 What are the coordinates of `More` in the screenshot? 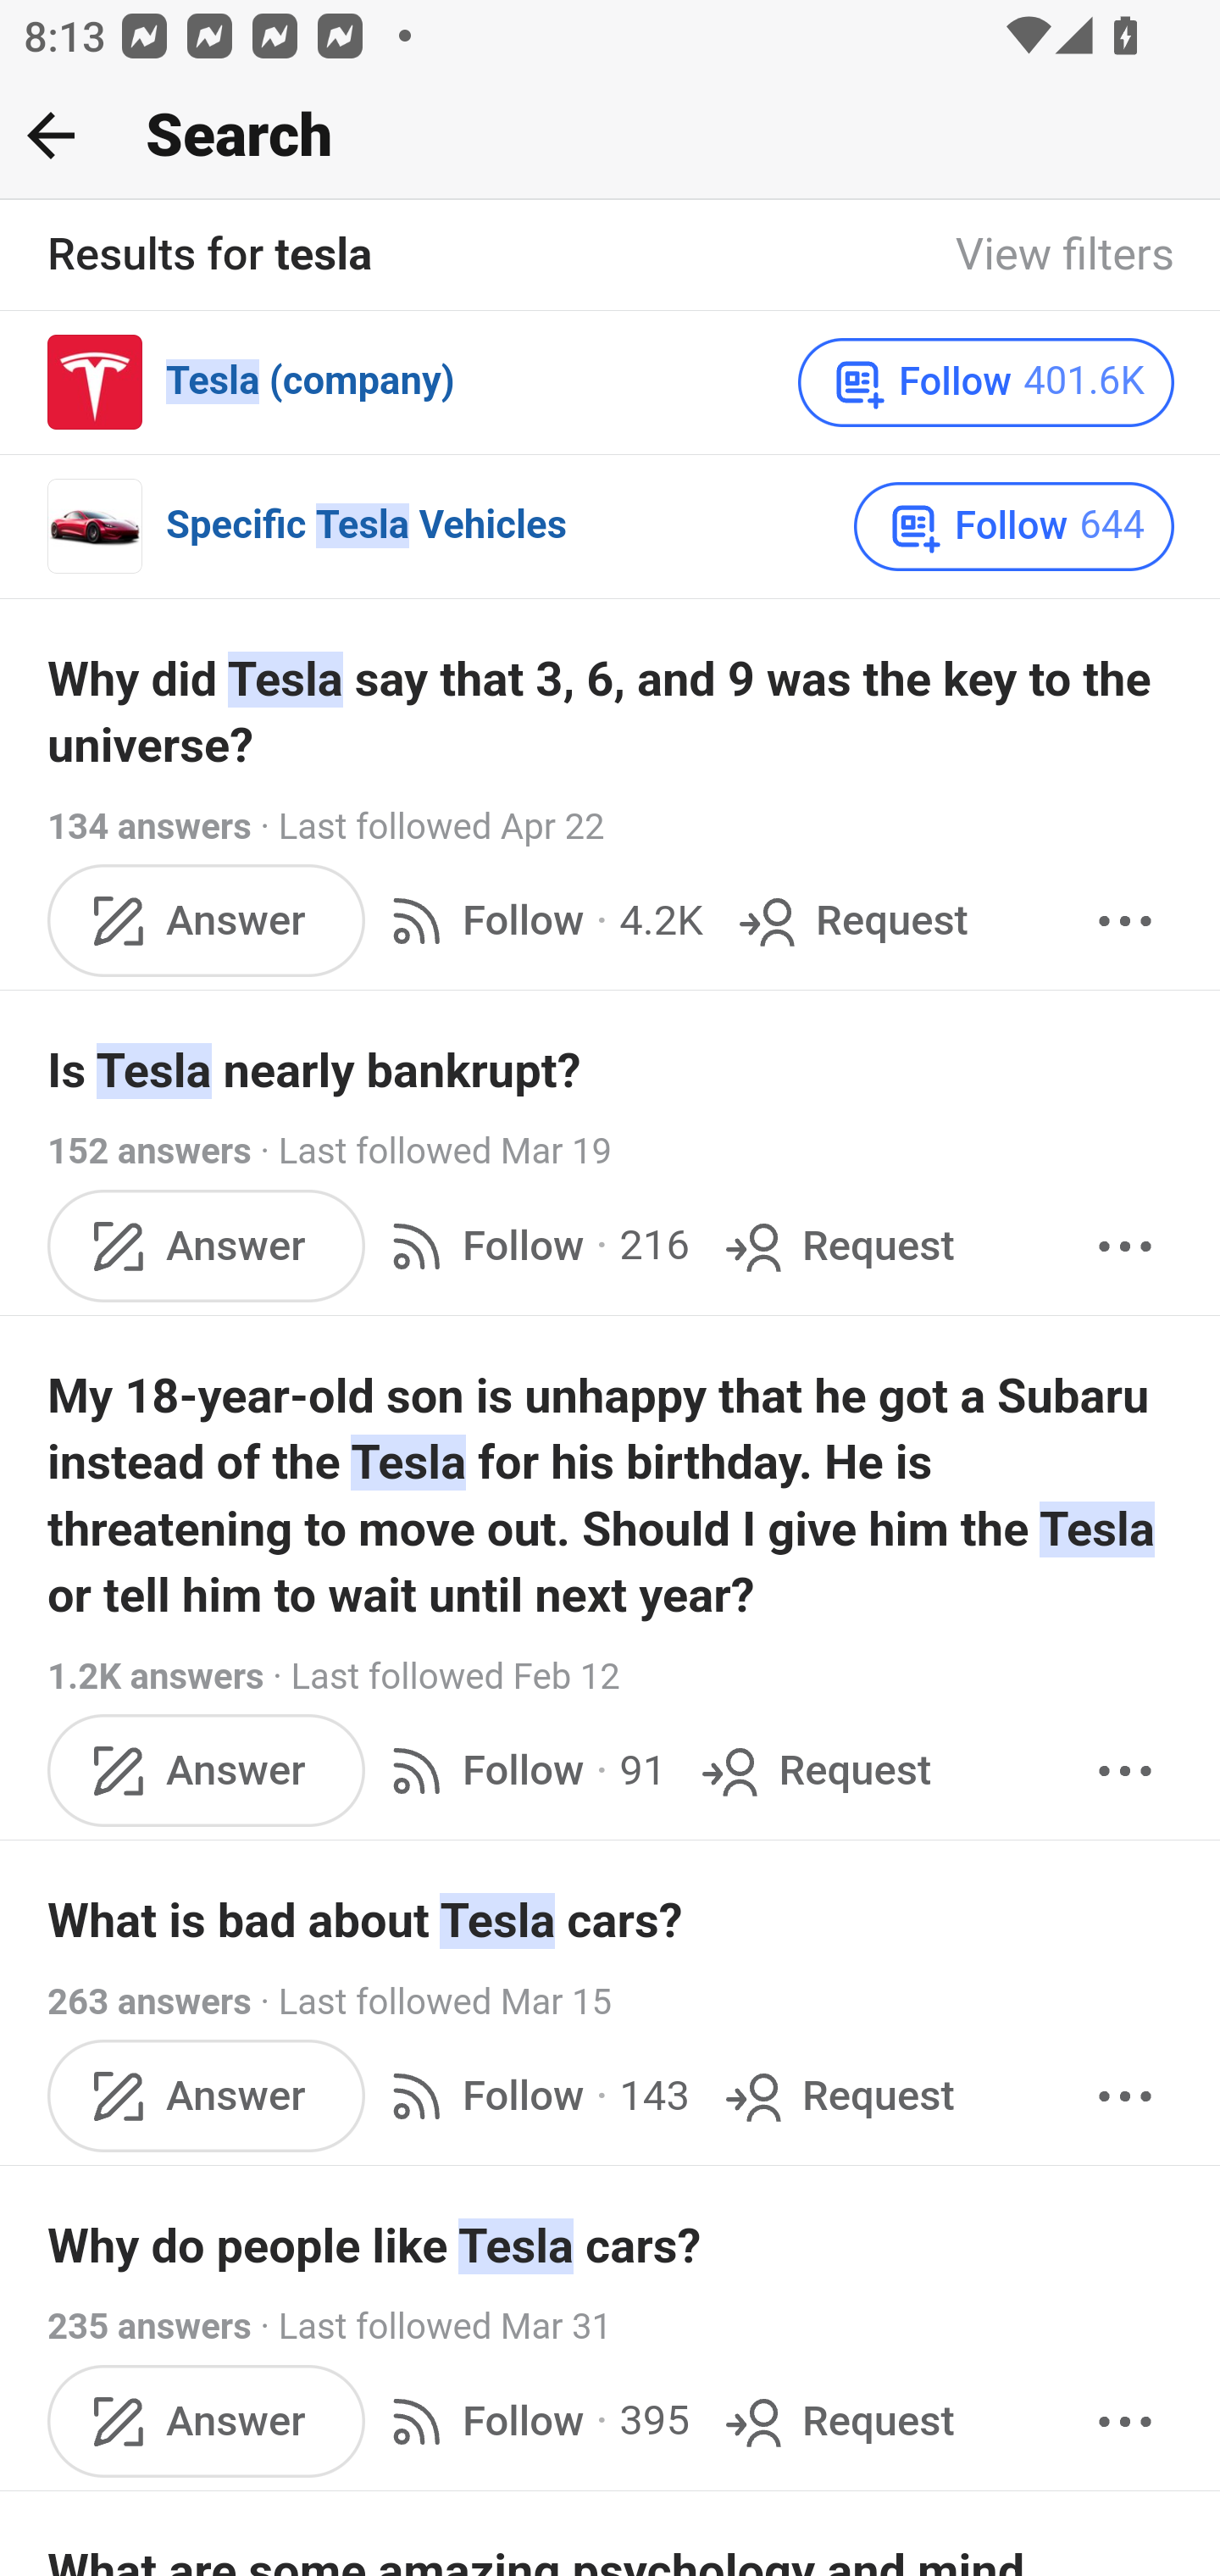 It's located at (1125, 922).